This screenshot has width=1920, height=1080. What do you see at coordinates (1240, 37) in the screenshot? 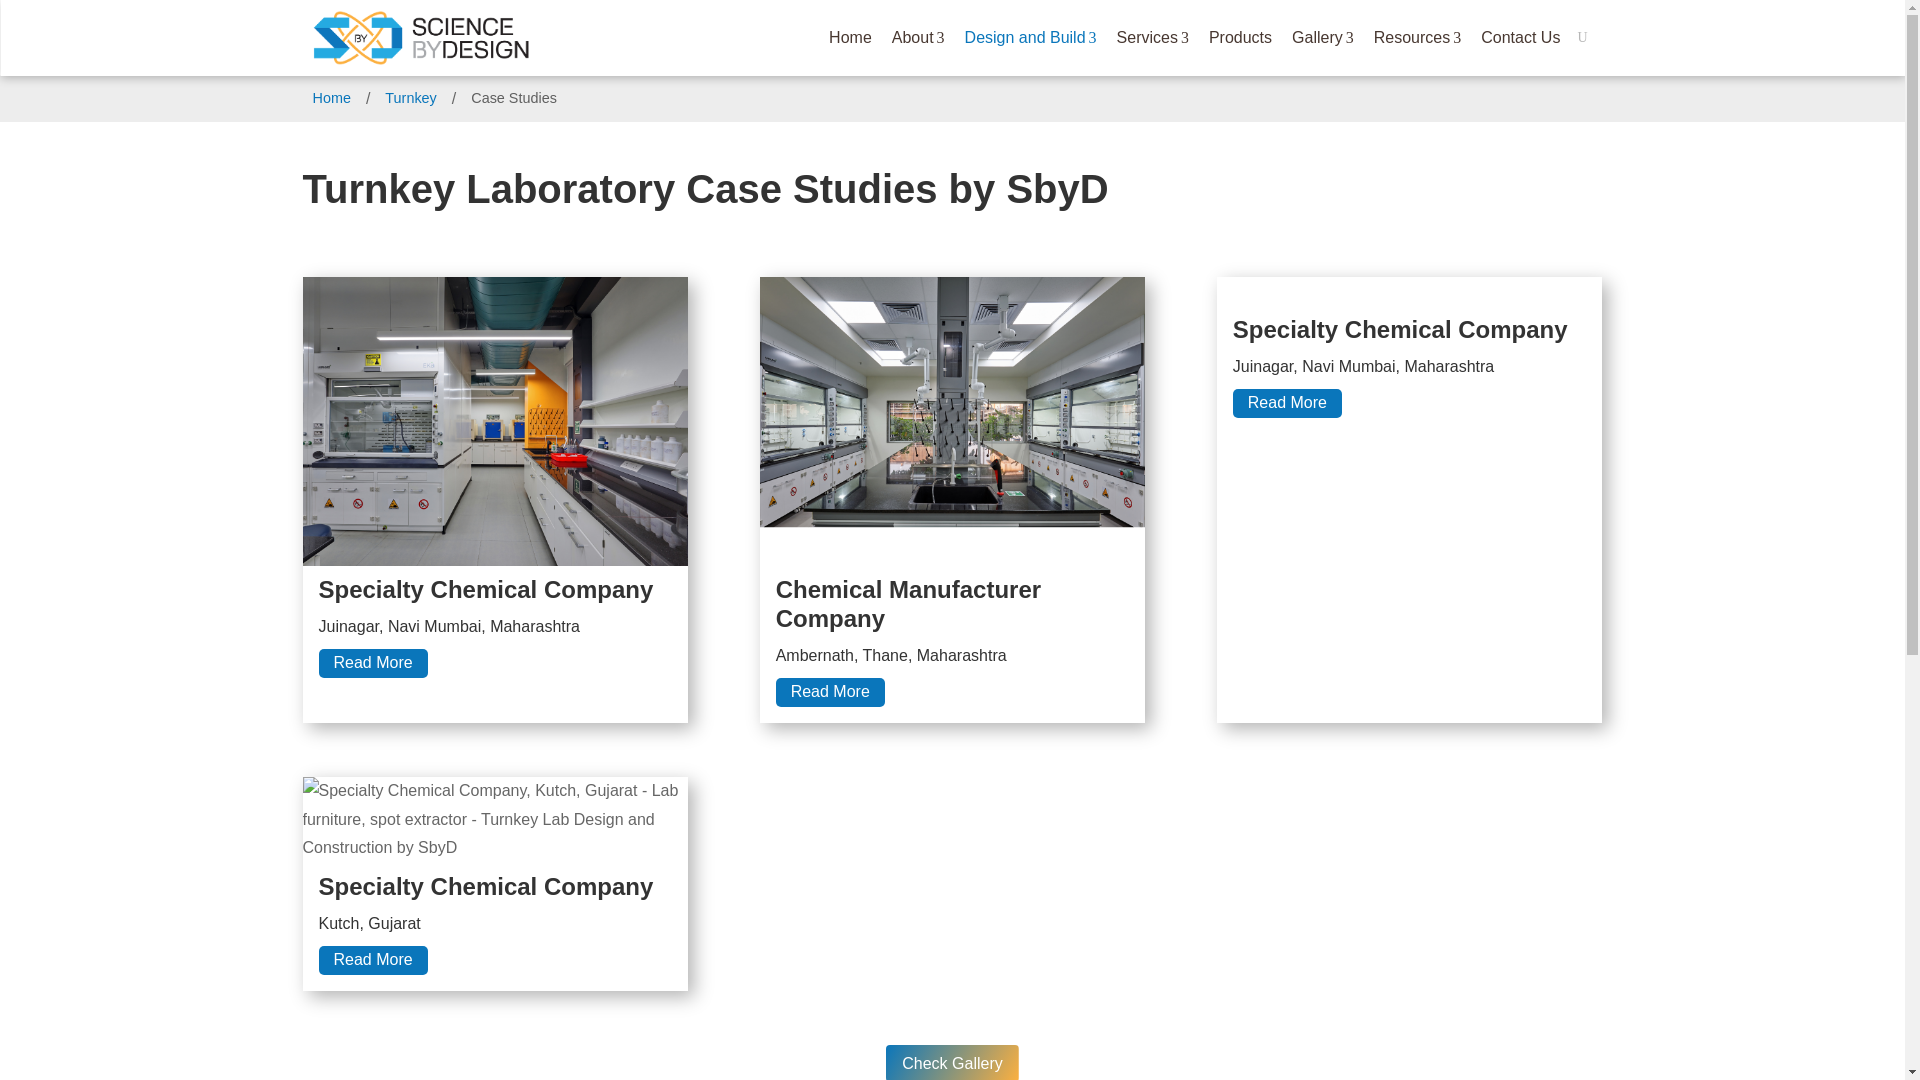
I see `Products` at bounding box center [1240, 37].